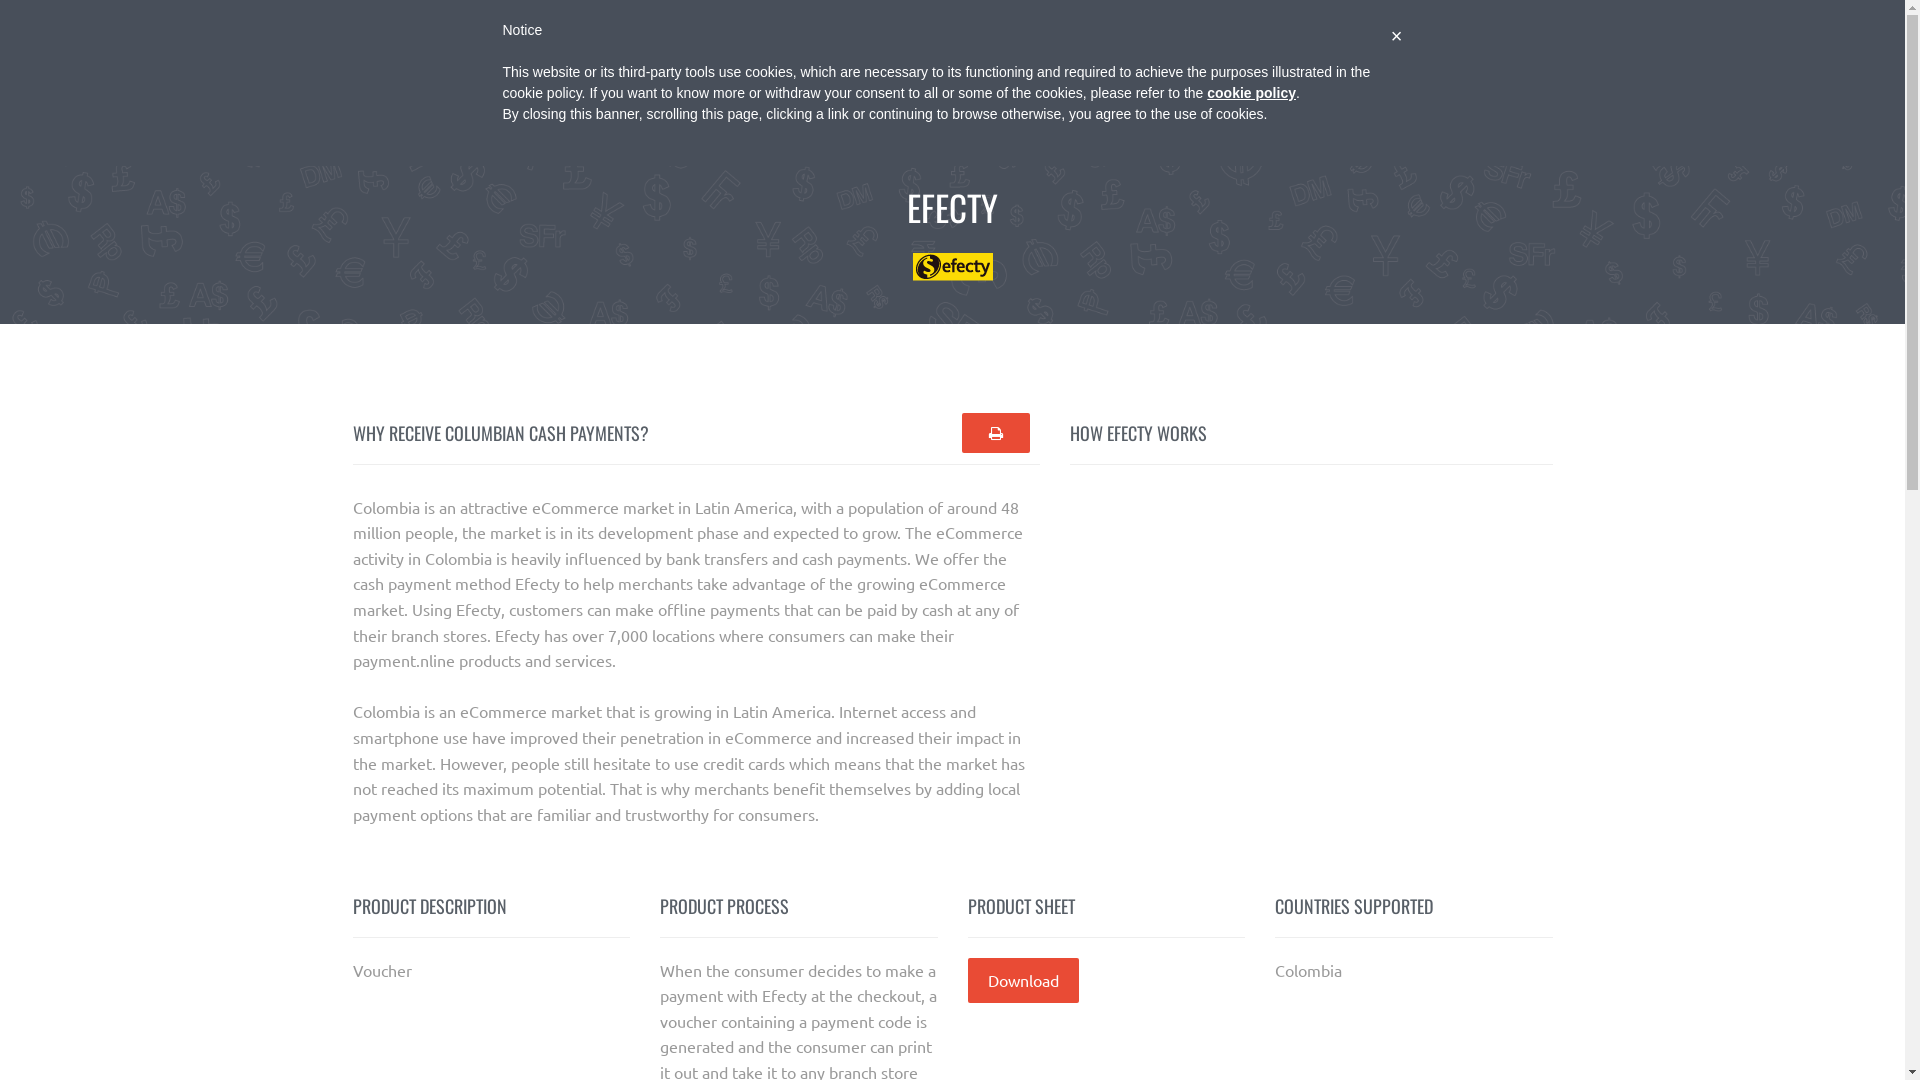 Image resolution: width=1920 pixels, height=1080 pixels. Describe the element at coordinates (1430, 94) in the screenshot. I see `SEPA DIRECT DEBIT` at that location.